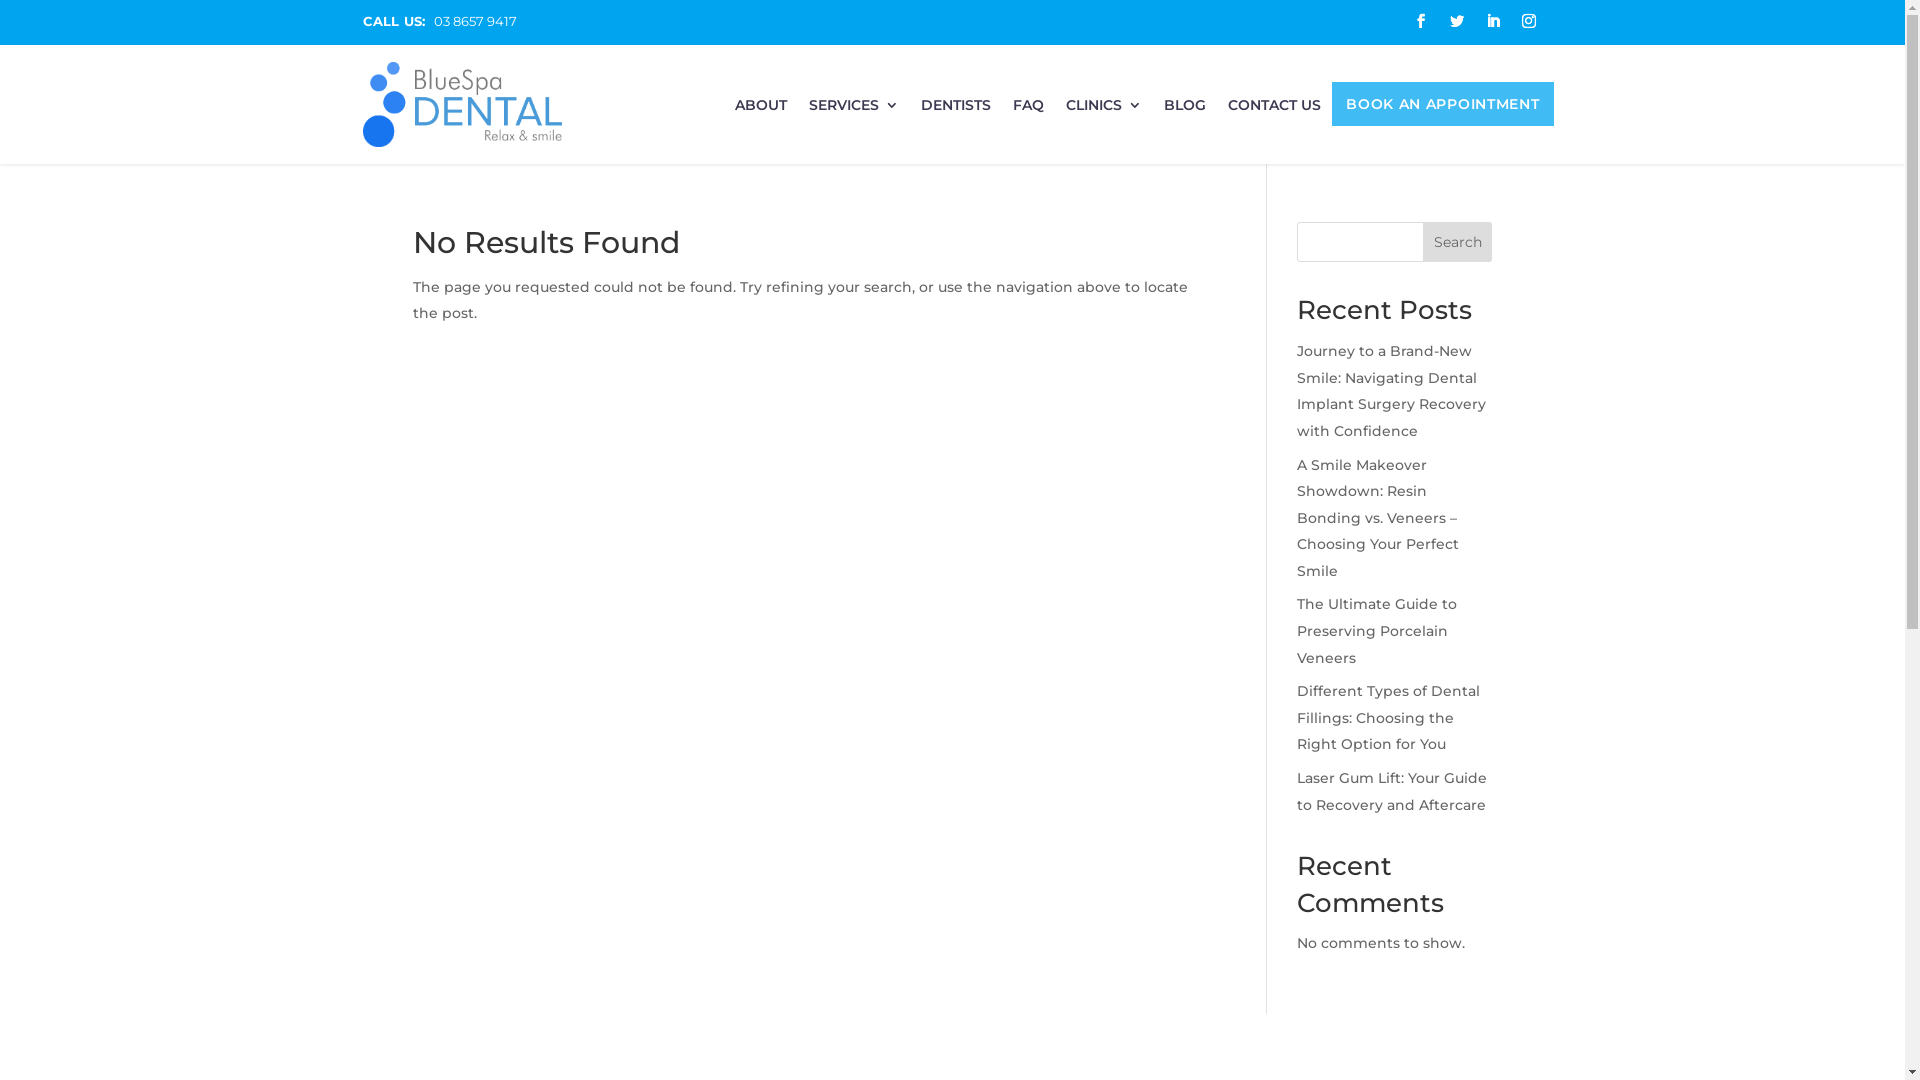 The width and height of the screenshot is (1920, 1080). Describe the element at coordinates (854, 112) in the screenshot. I see `SERVICES` at that location.